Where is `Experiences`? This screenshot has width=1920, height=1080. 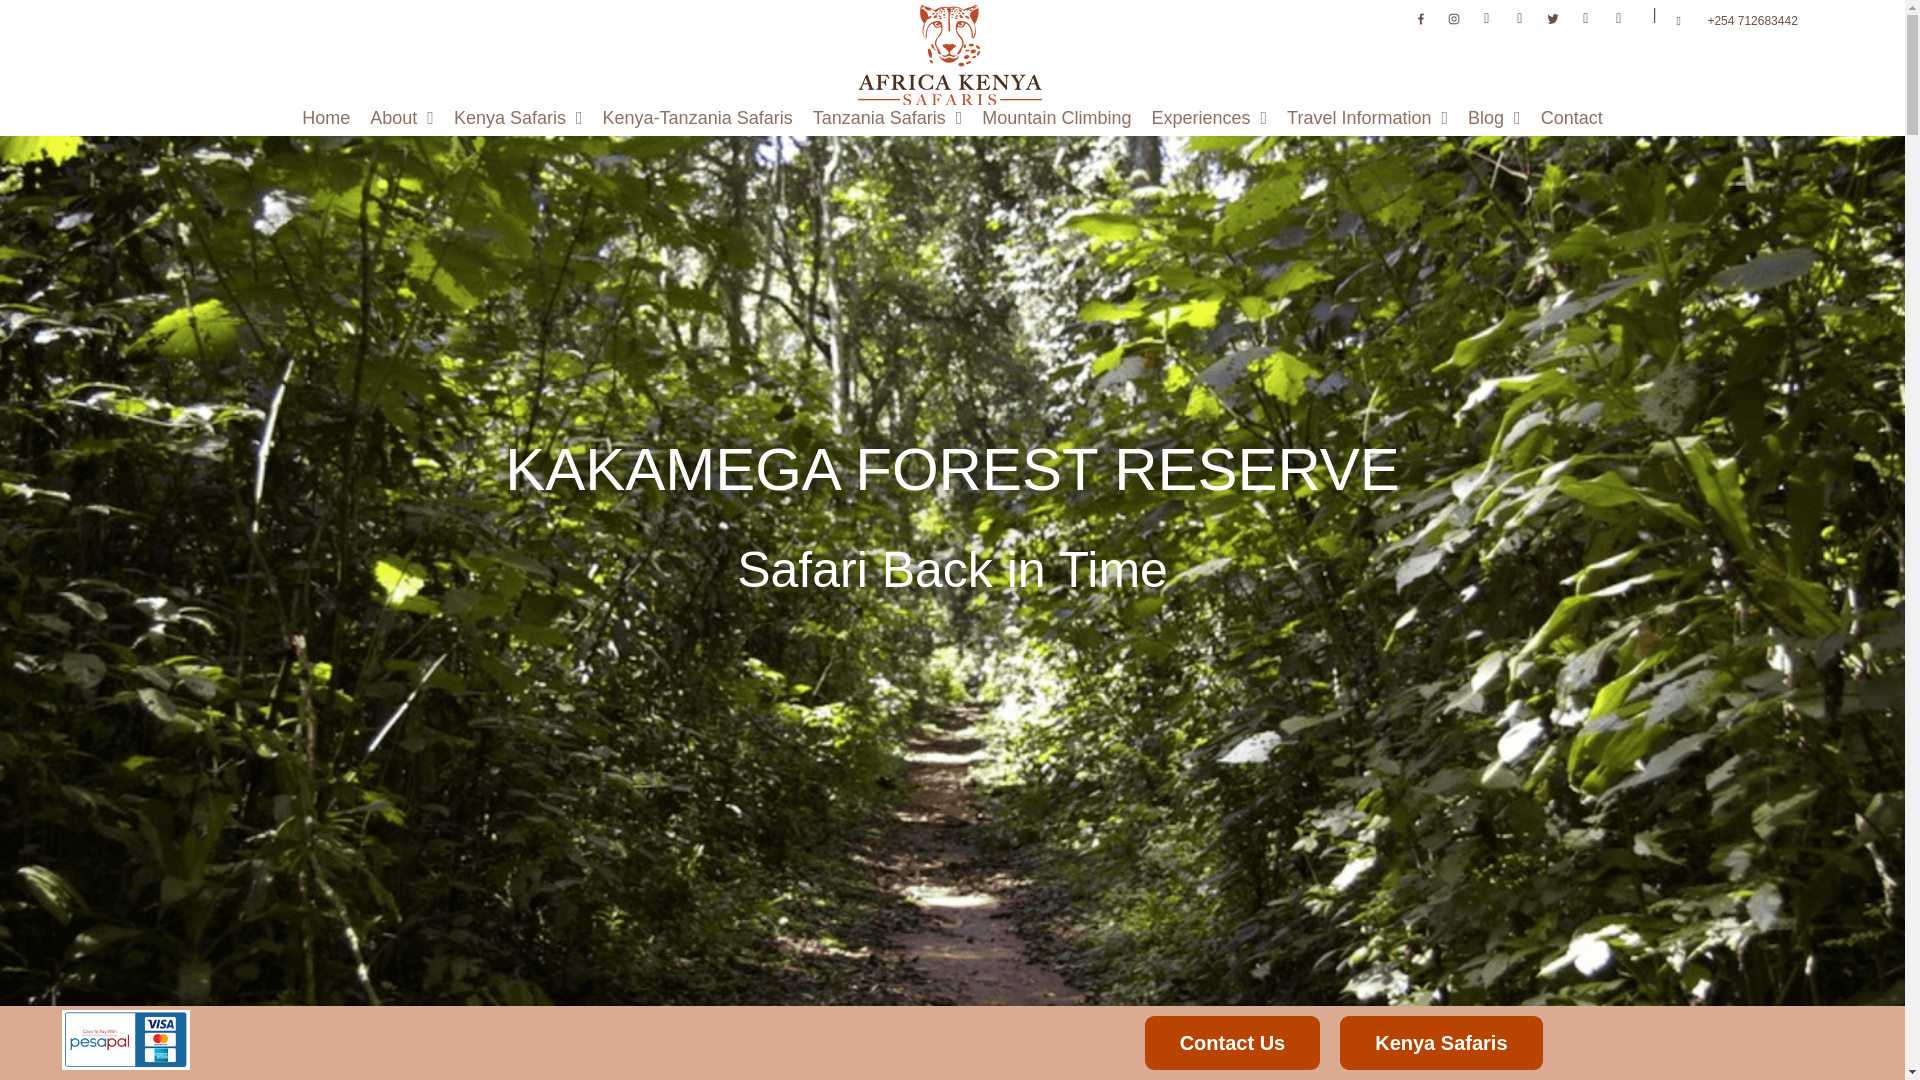 Experiences is located at coordinates (1208, 117).